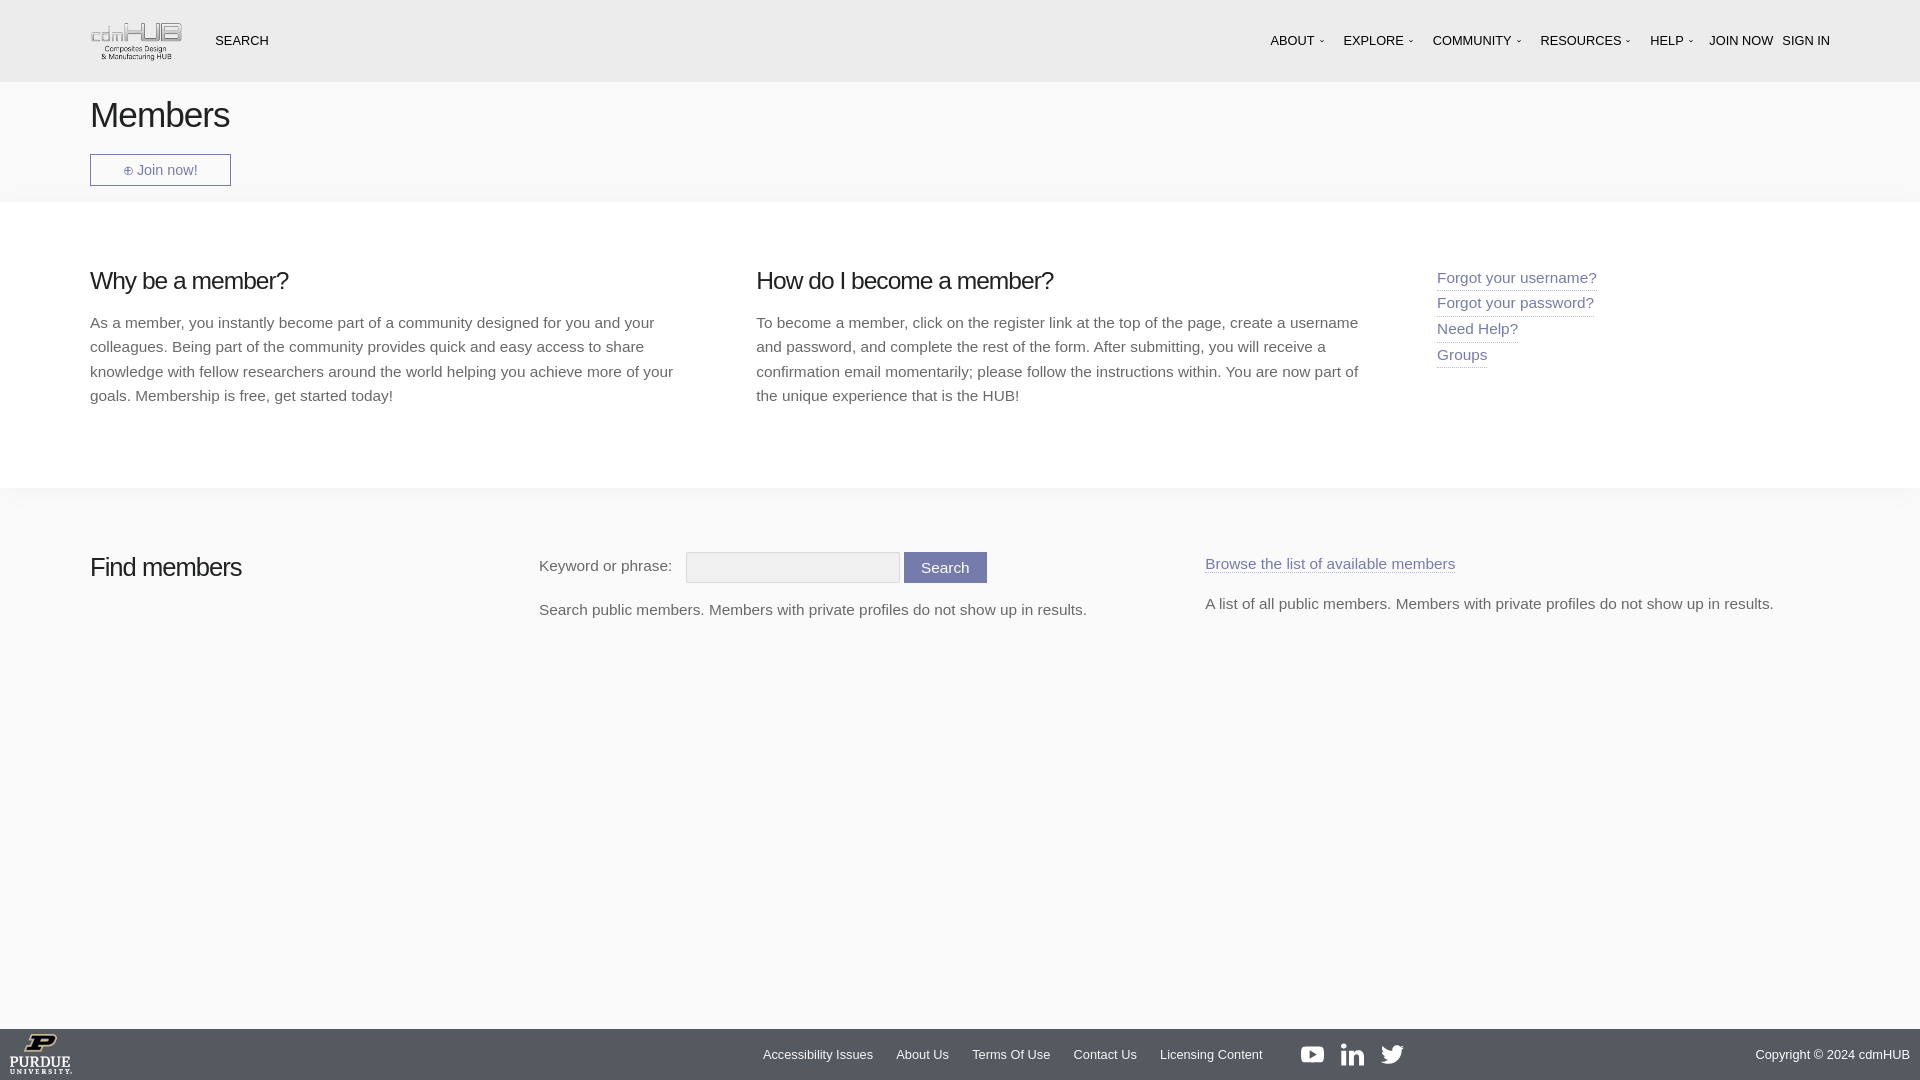  Describe the element at coordinates (1586, 40) in the screenshot. I see `RESOURCES` at that location.